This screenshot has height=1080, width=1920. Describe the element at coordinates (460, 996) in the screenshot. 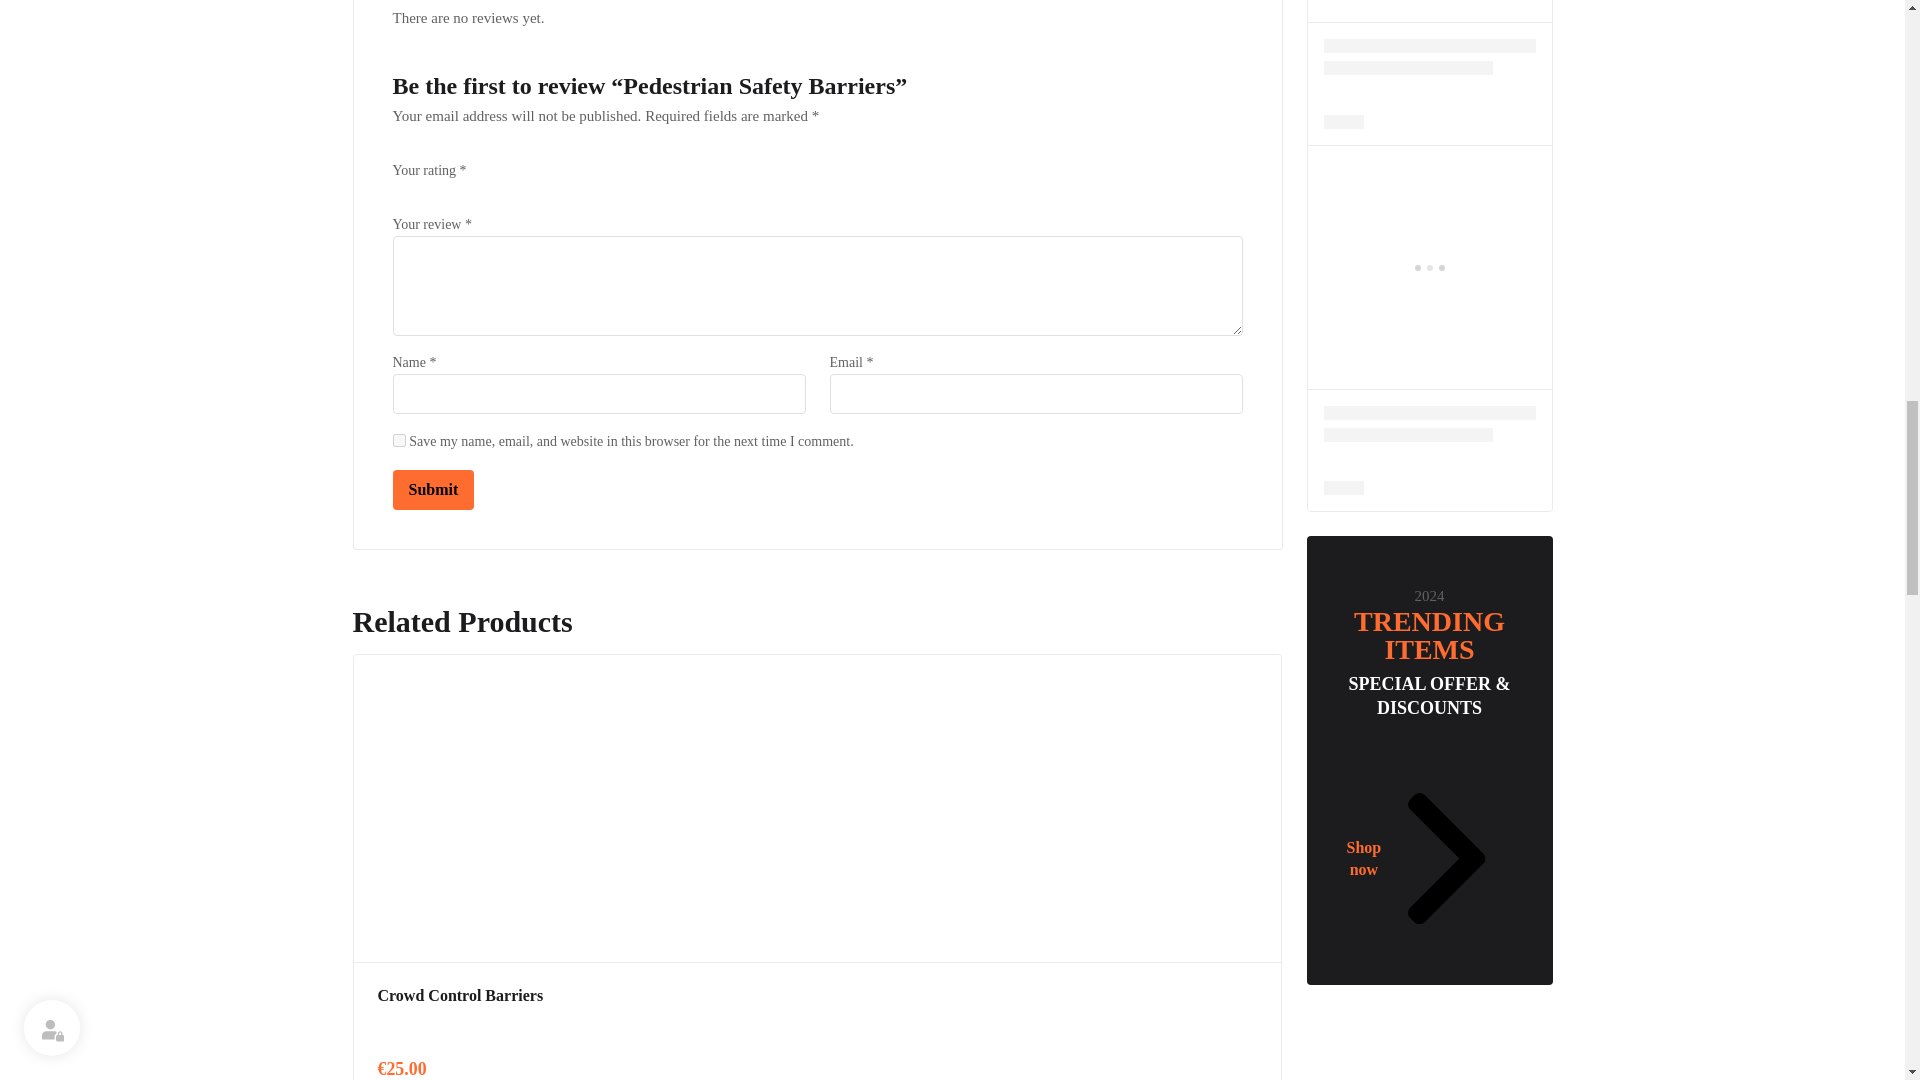

I see `Read more avbout Crowd Control Barriers` at that location.